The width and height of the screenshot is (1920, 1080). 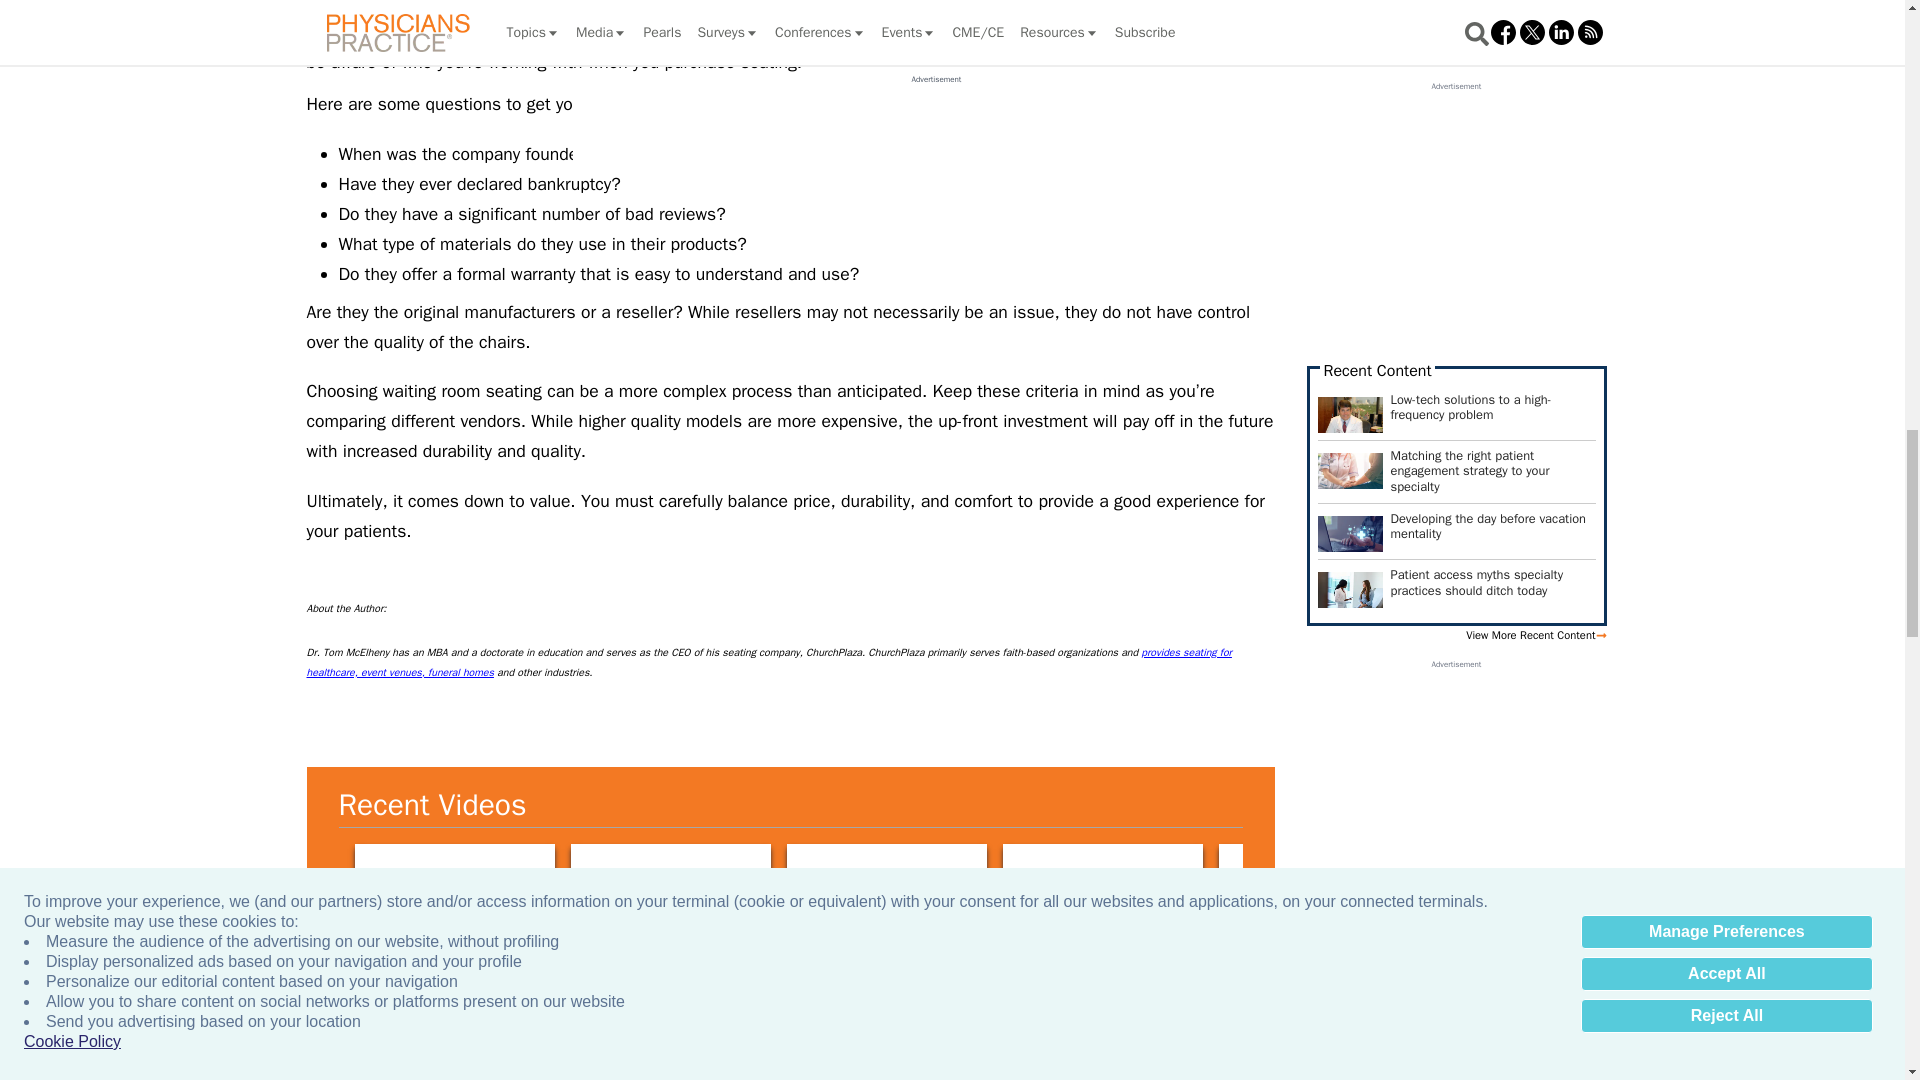 What do you see at coordinates (670, 900) in the screenshot?
I see `Three experts discuss eating disorders` at bounding box center [670, 900].